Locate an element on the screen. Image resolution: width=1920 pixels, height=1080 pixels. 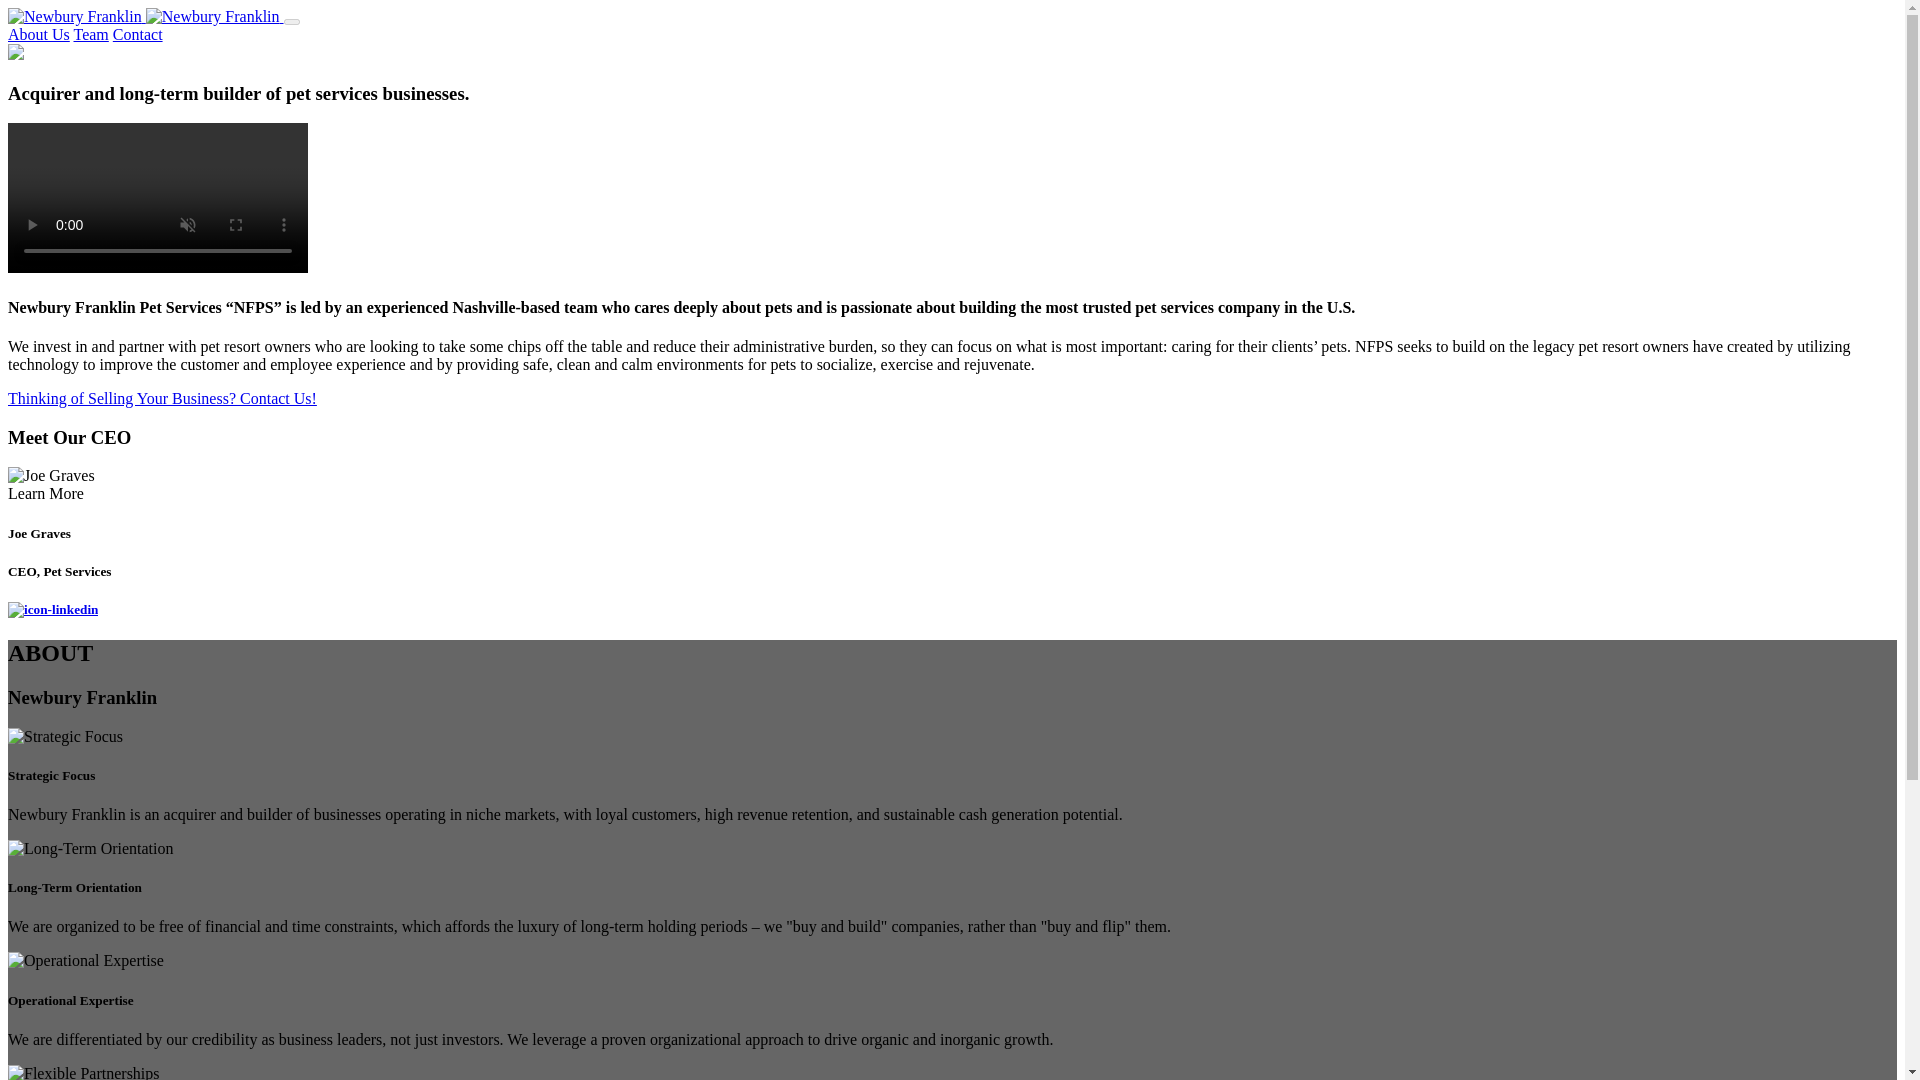
Contact is located at coordinates (138, 34).